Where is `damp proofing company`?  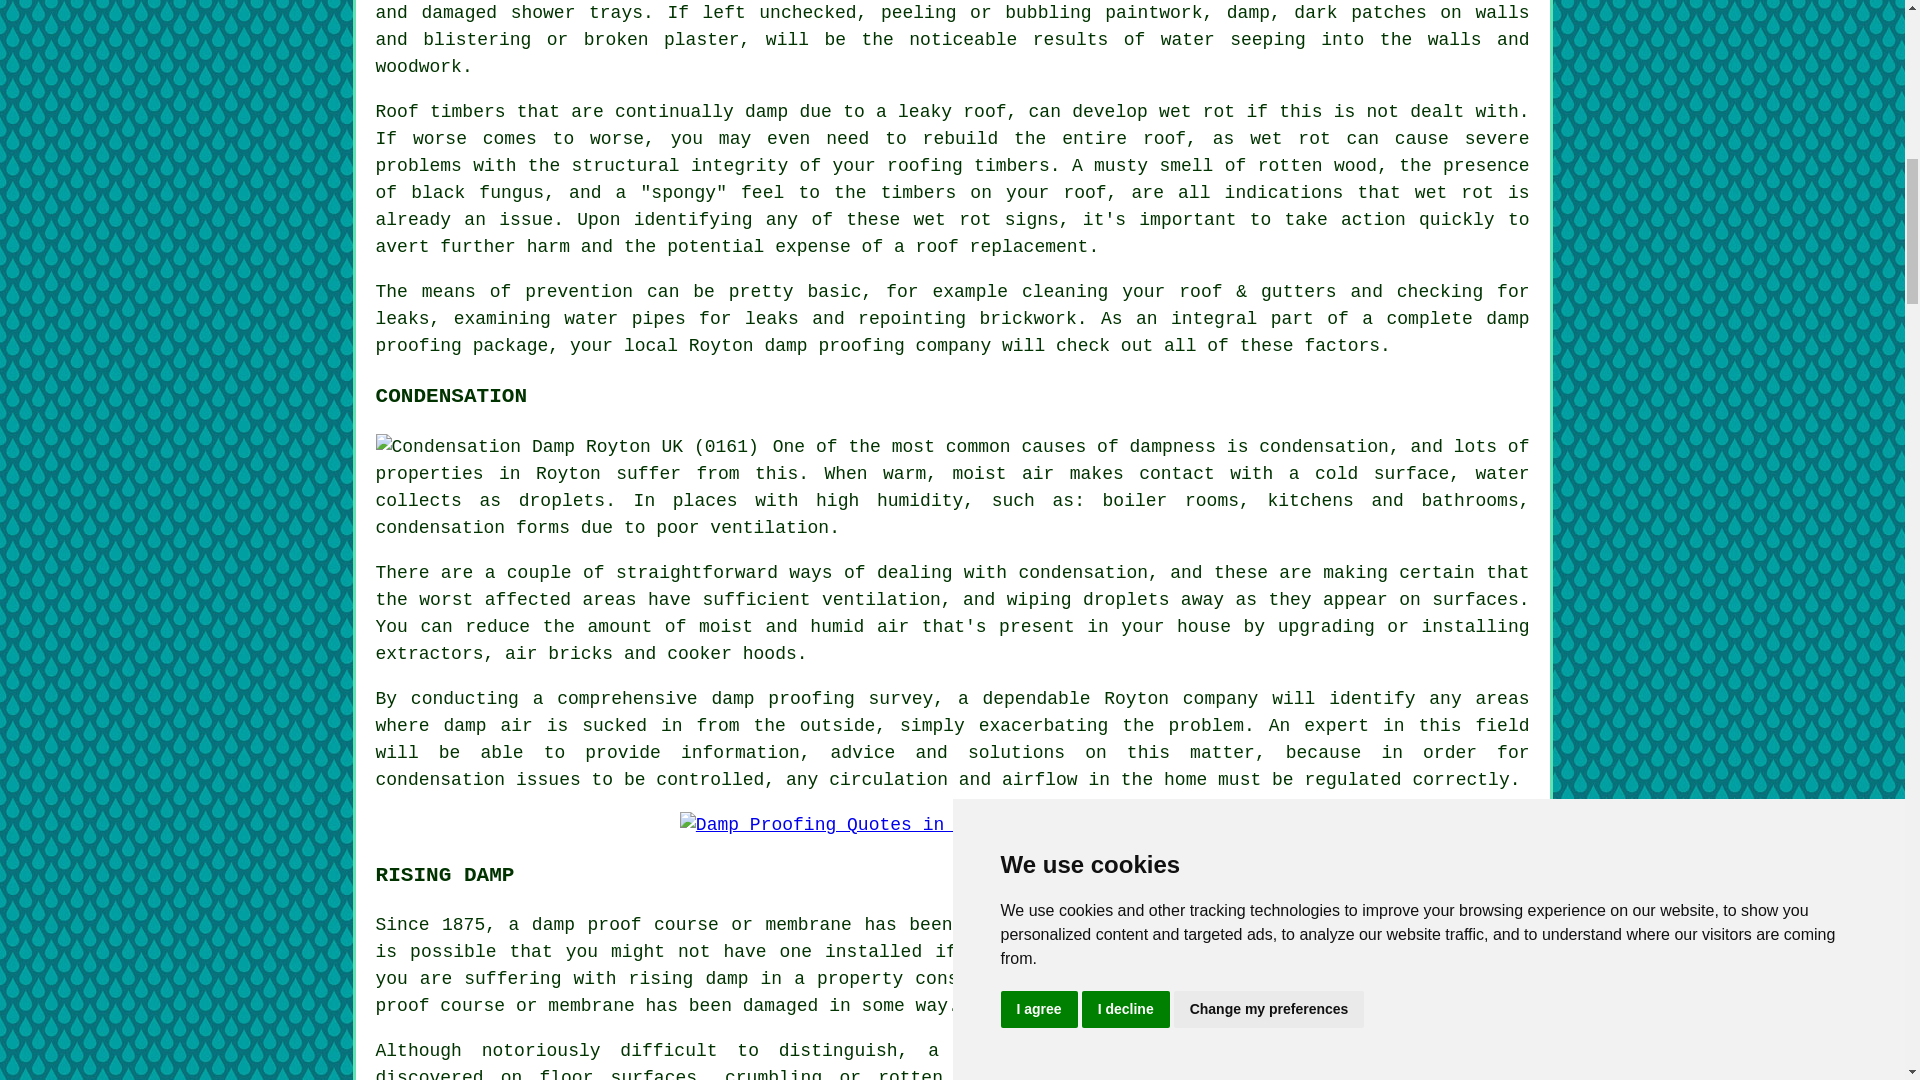
damp proofing company is located at coordinates (877, 346).